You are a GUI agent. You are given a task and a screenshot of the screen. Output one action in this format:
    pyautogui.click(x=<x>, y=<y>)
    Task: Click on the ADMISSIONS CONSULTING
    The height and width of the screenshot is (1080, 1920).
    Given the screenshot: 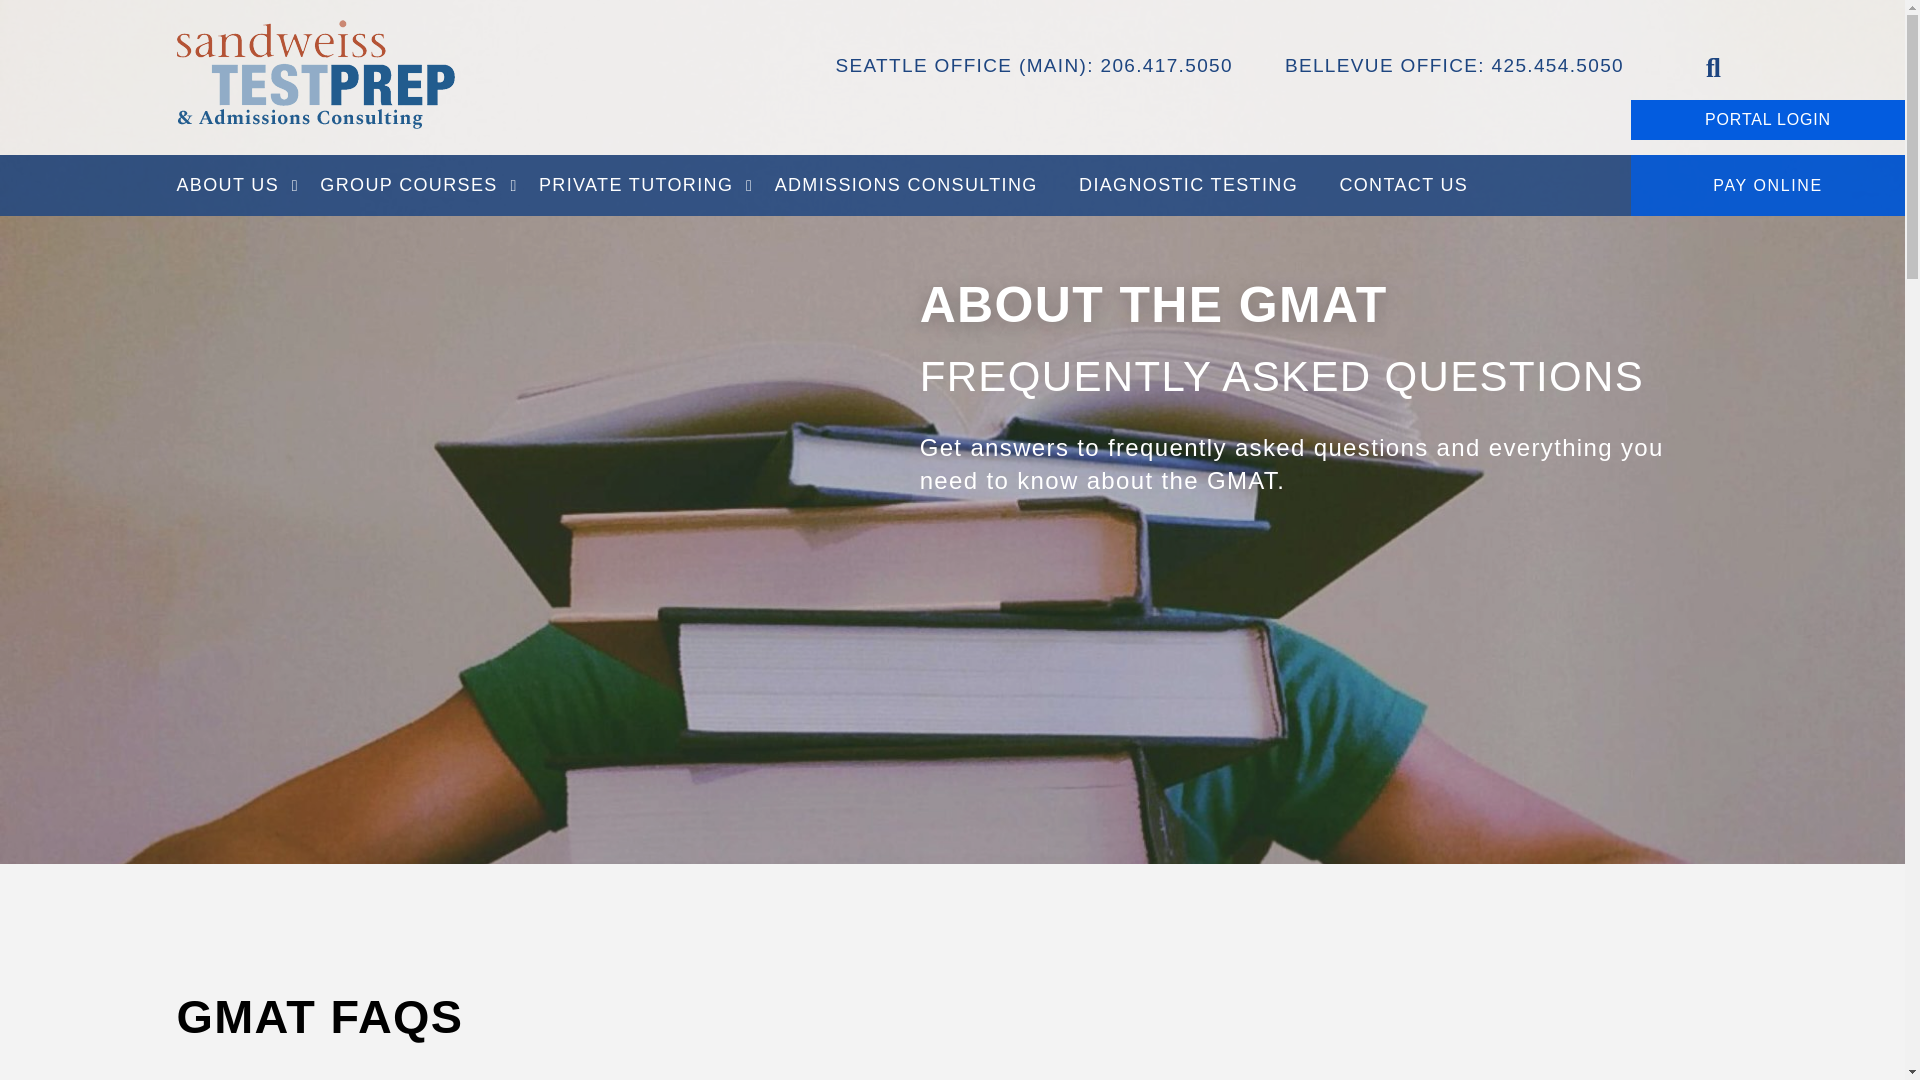 What is the action you would take?
    pyautogui.click(x=906, y=186)
    